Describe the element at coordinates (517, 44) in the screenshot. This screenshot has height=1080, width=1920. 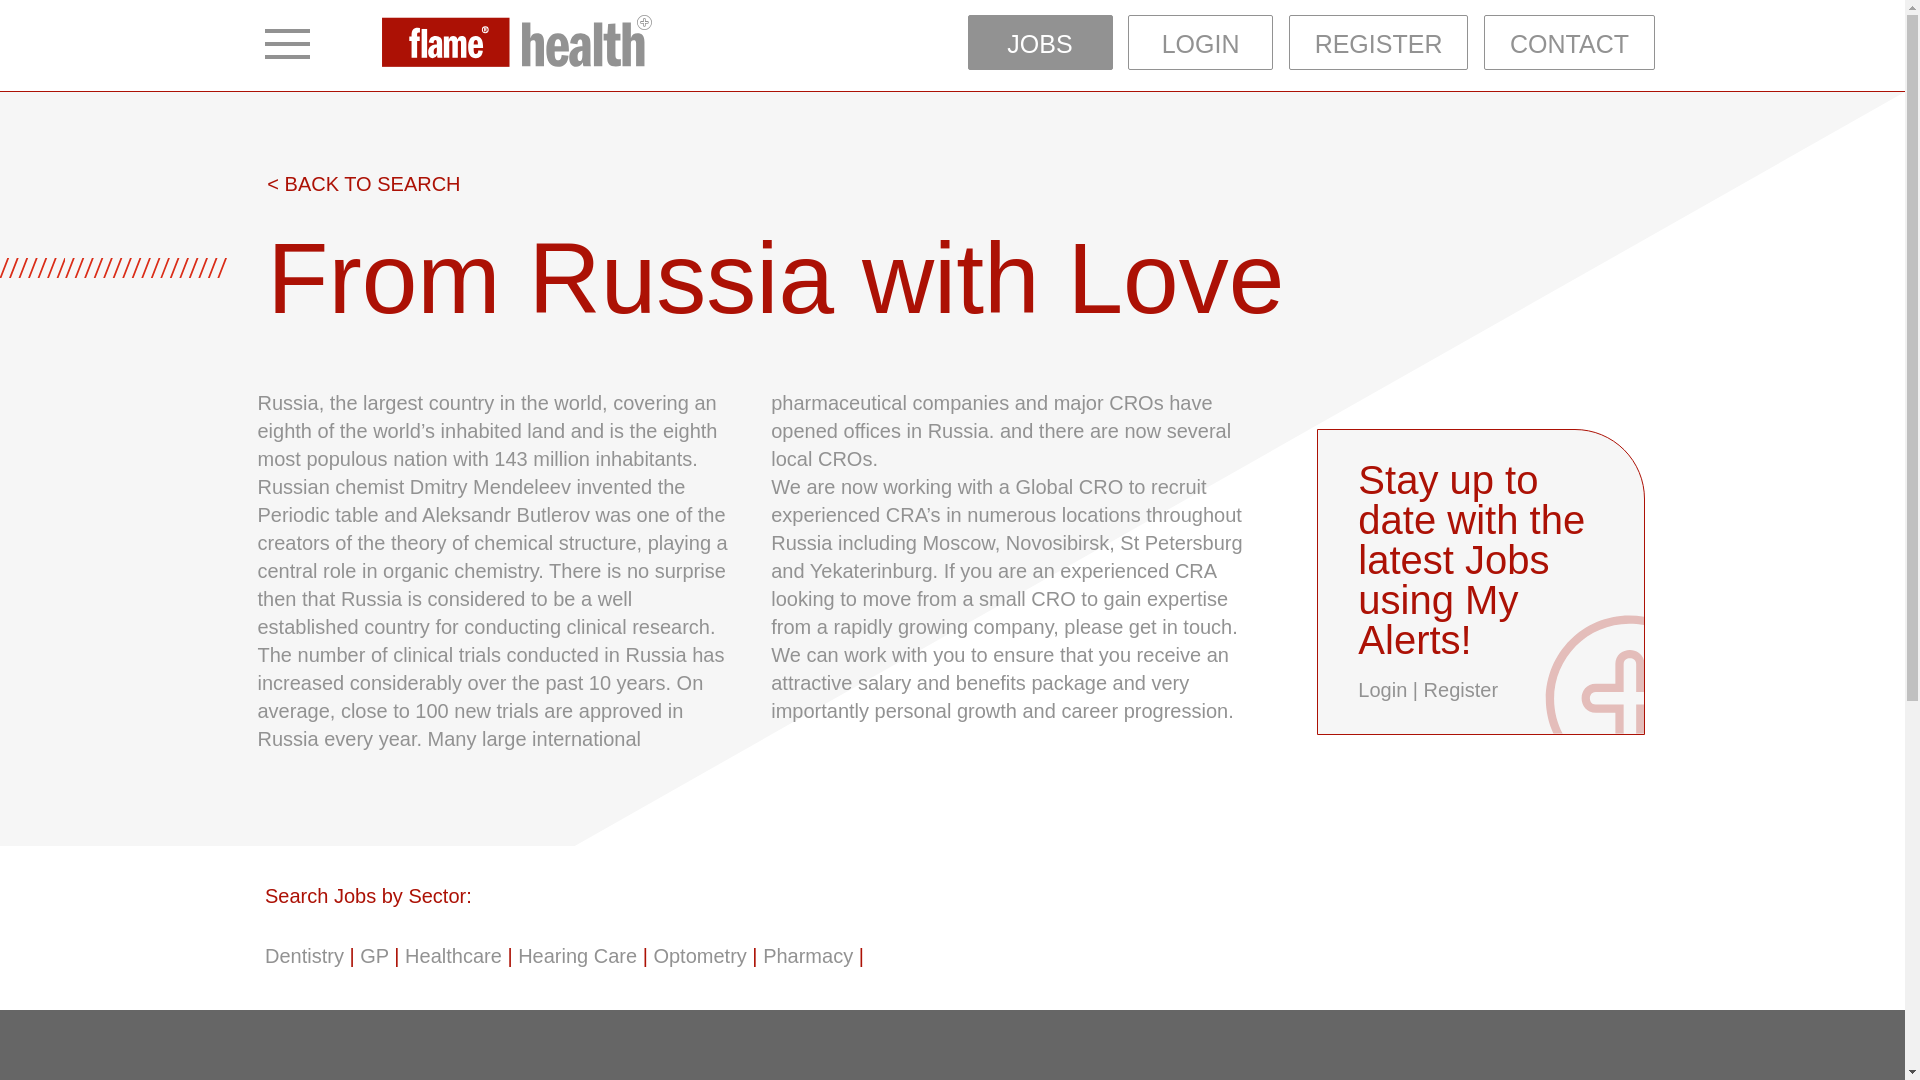
I see `Flame Health` at that location.